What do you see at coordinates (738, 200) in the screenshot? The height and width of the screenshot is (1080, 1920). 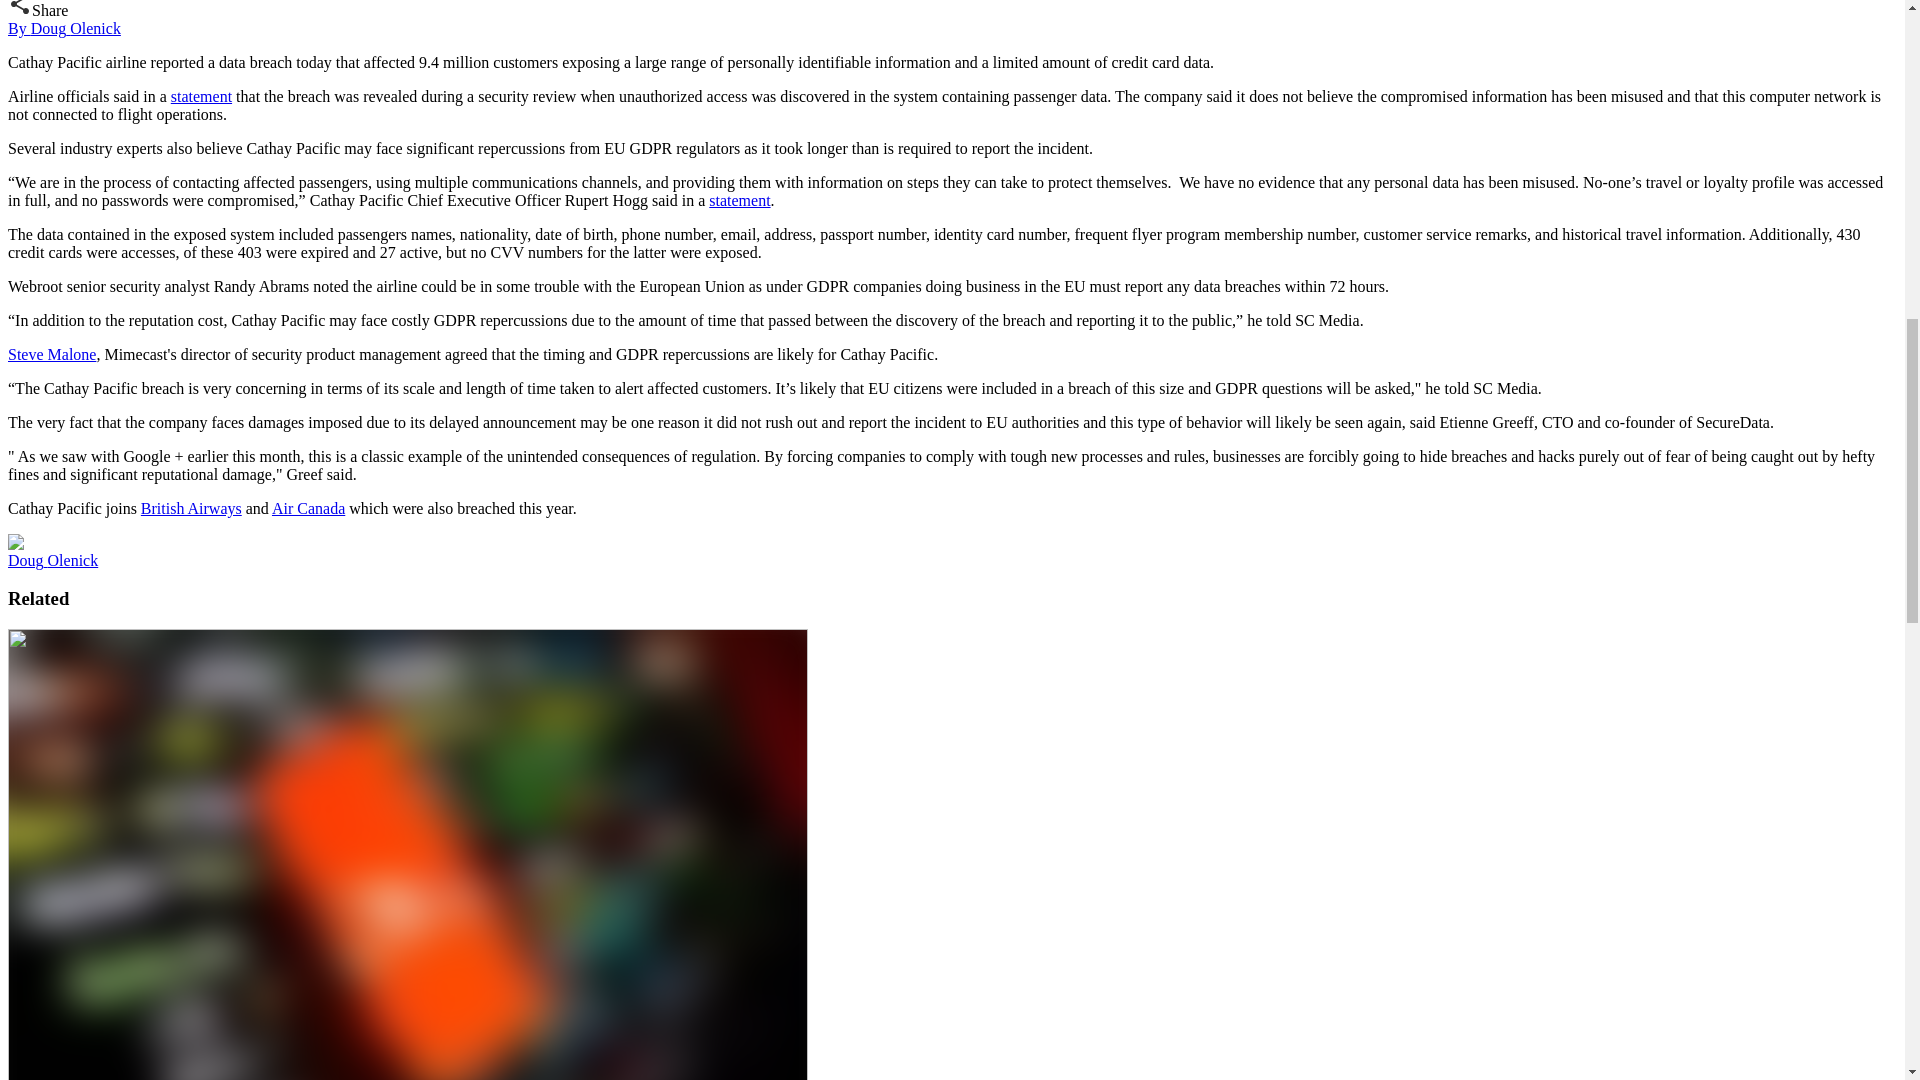 I see `statement` at bounding box center [738, 200].